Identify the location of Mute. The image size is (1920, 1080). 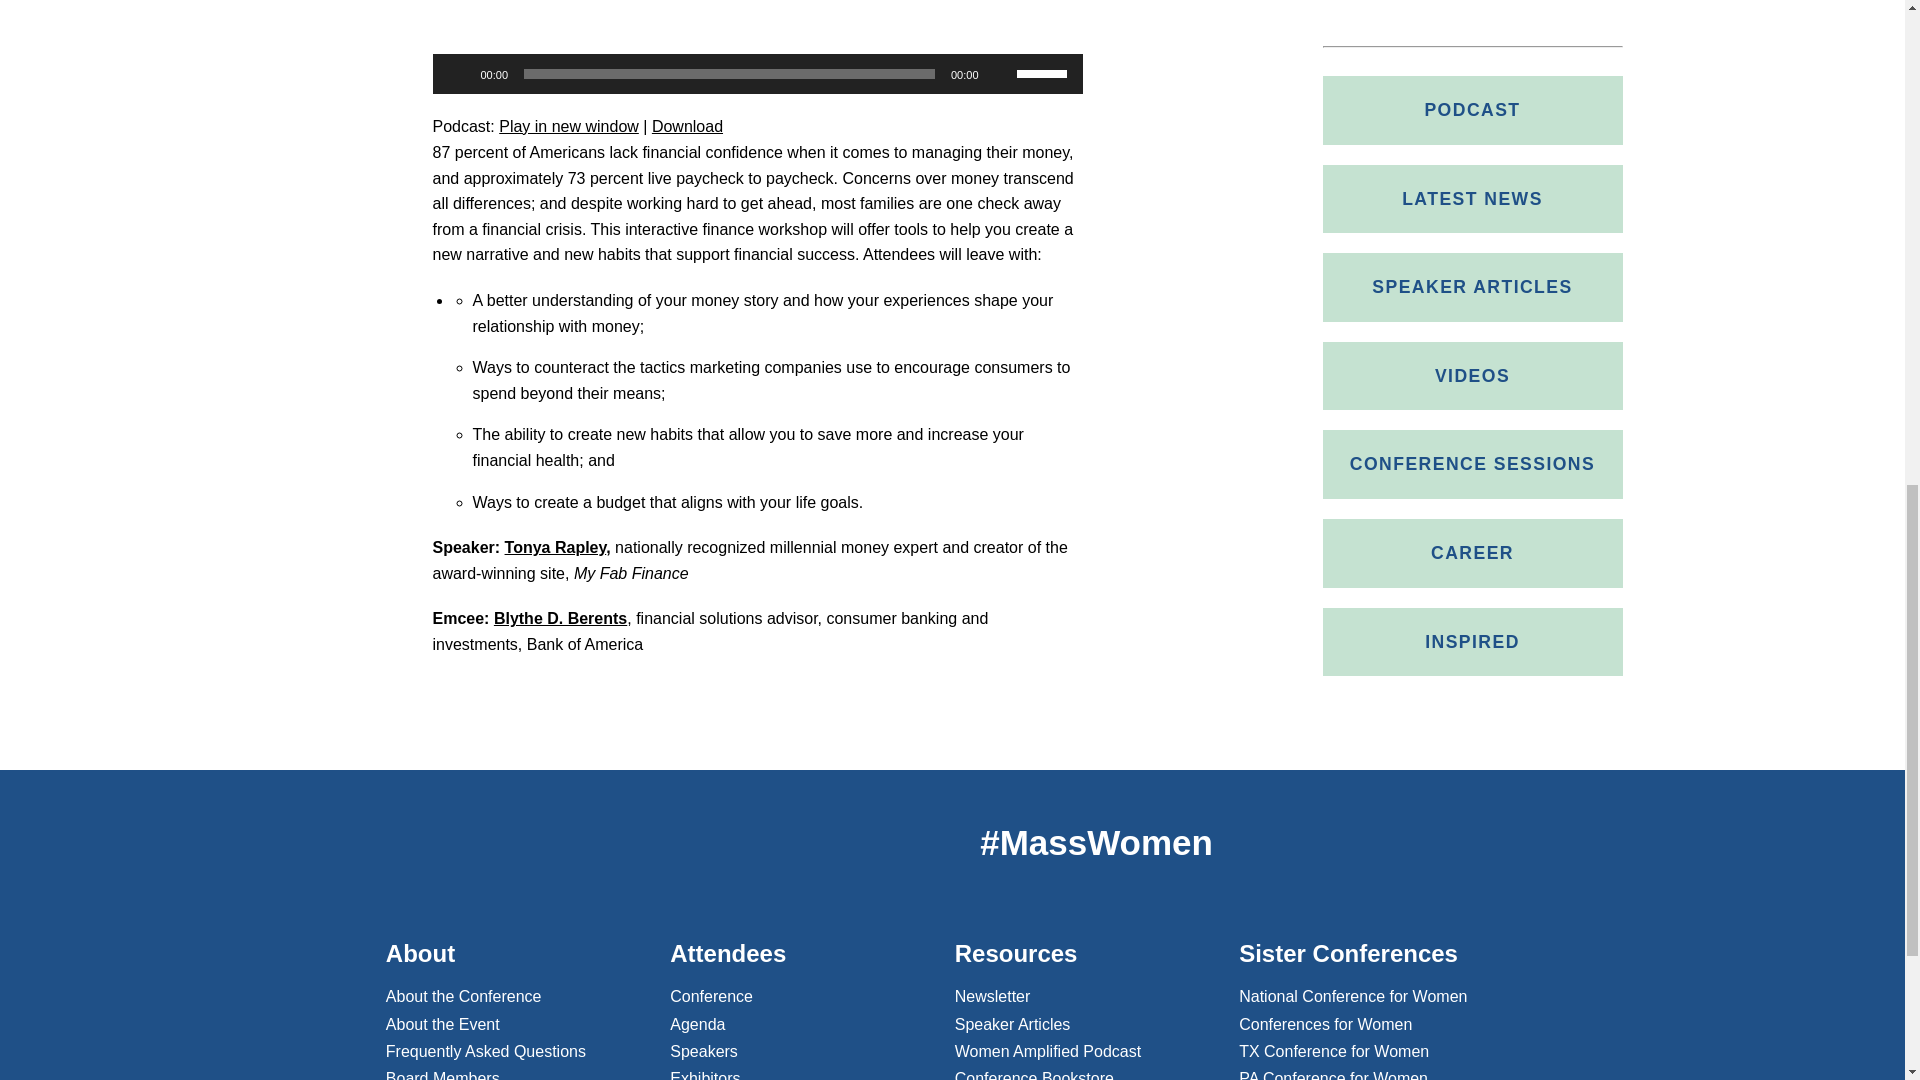
(1000, 74).